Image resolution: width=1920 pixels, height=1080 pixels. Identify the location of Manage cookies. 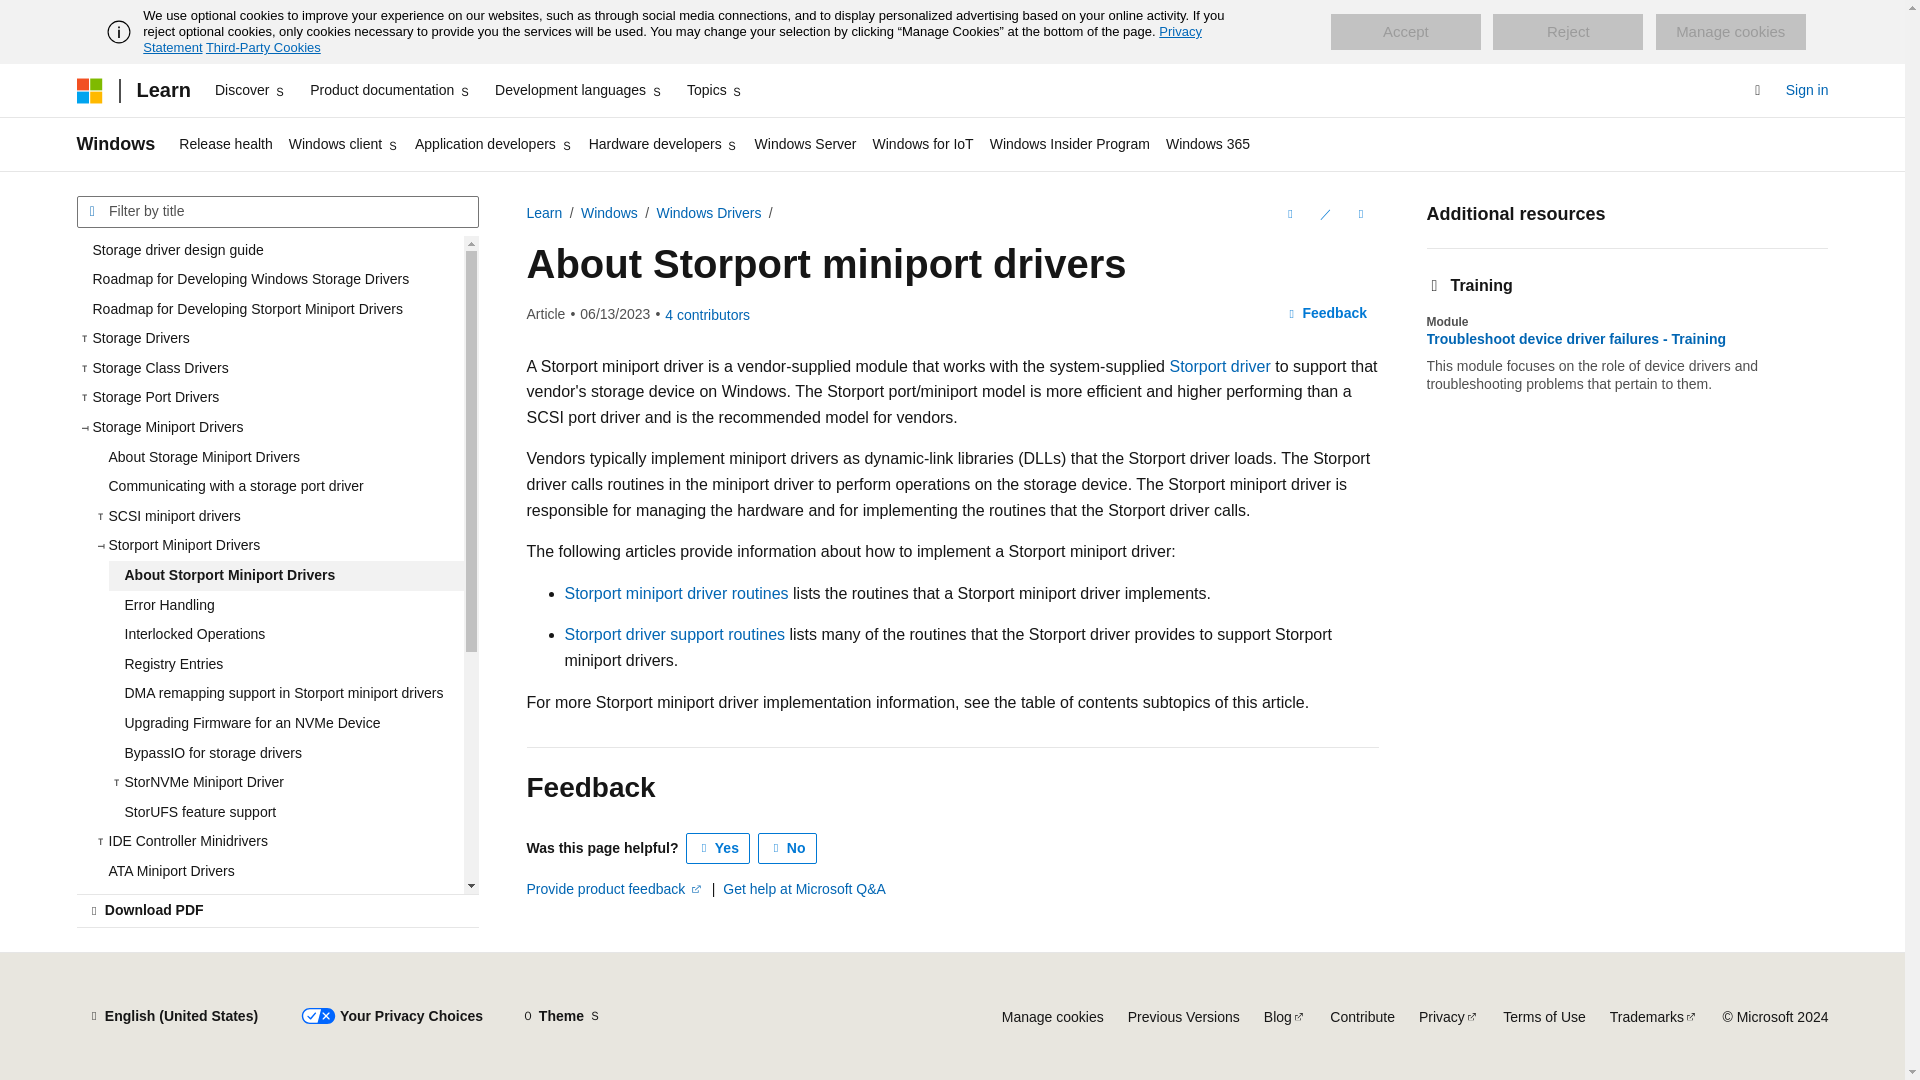
(1730, 32).